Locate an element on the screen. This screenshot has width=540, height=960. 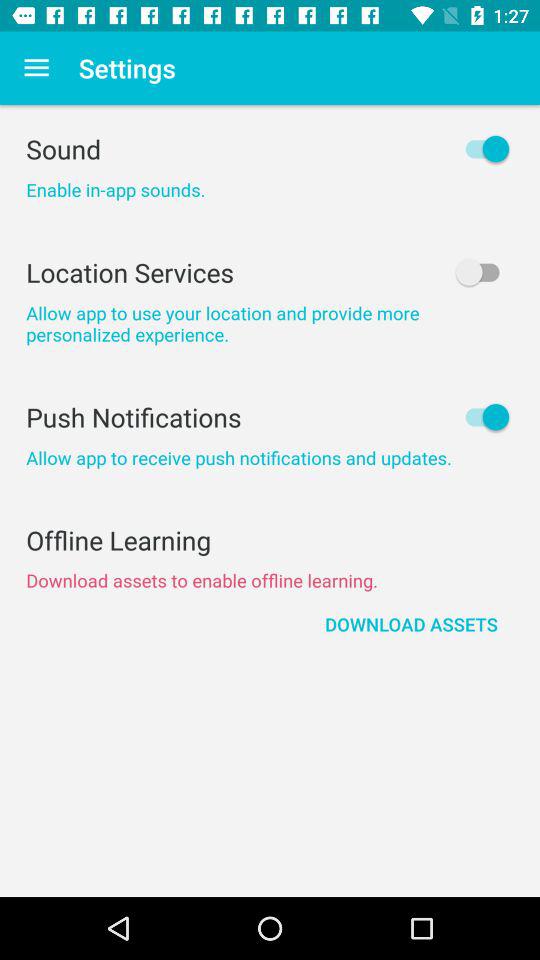
choose the icon below enable in app item is located at coordinates (270, 272).